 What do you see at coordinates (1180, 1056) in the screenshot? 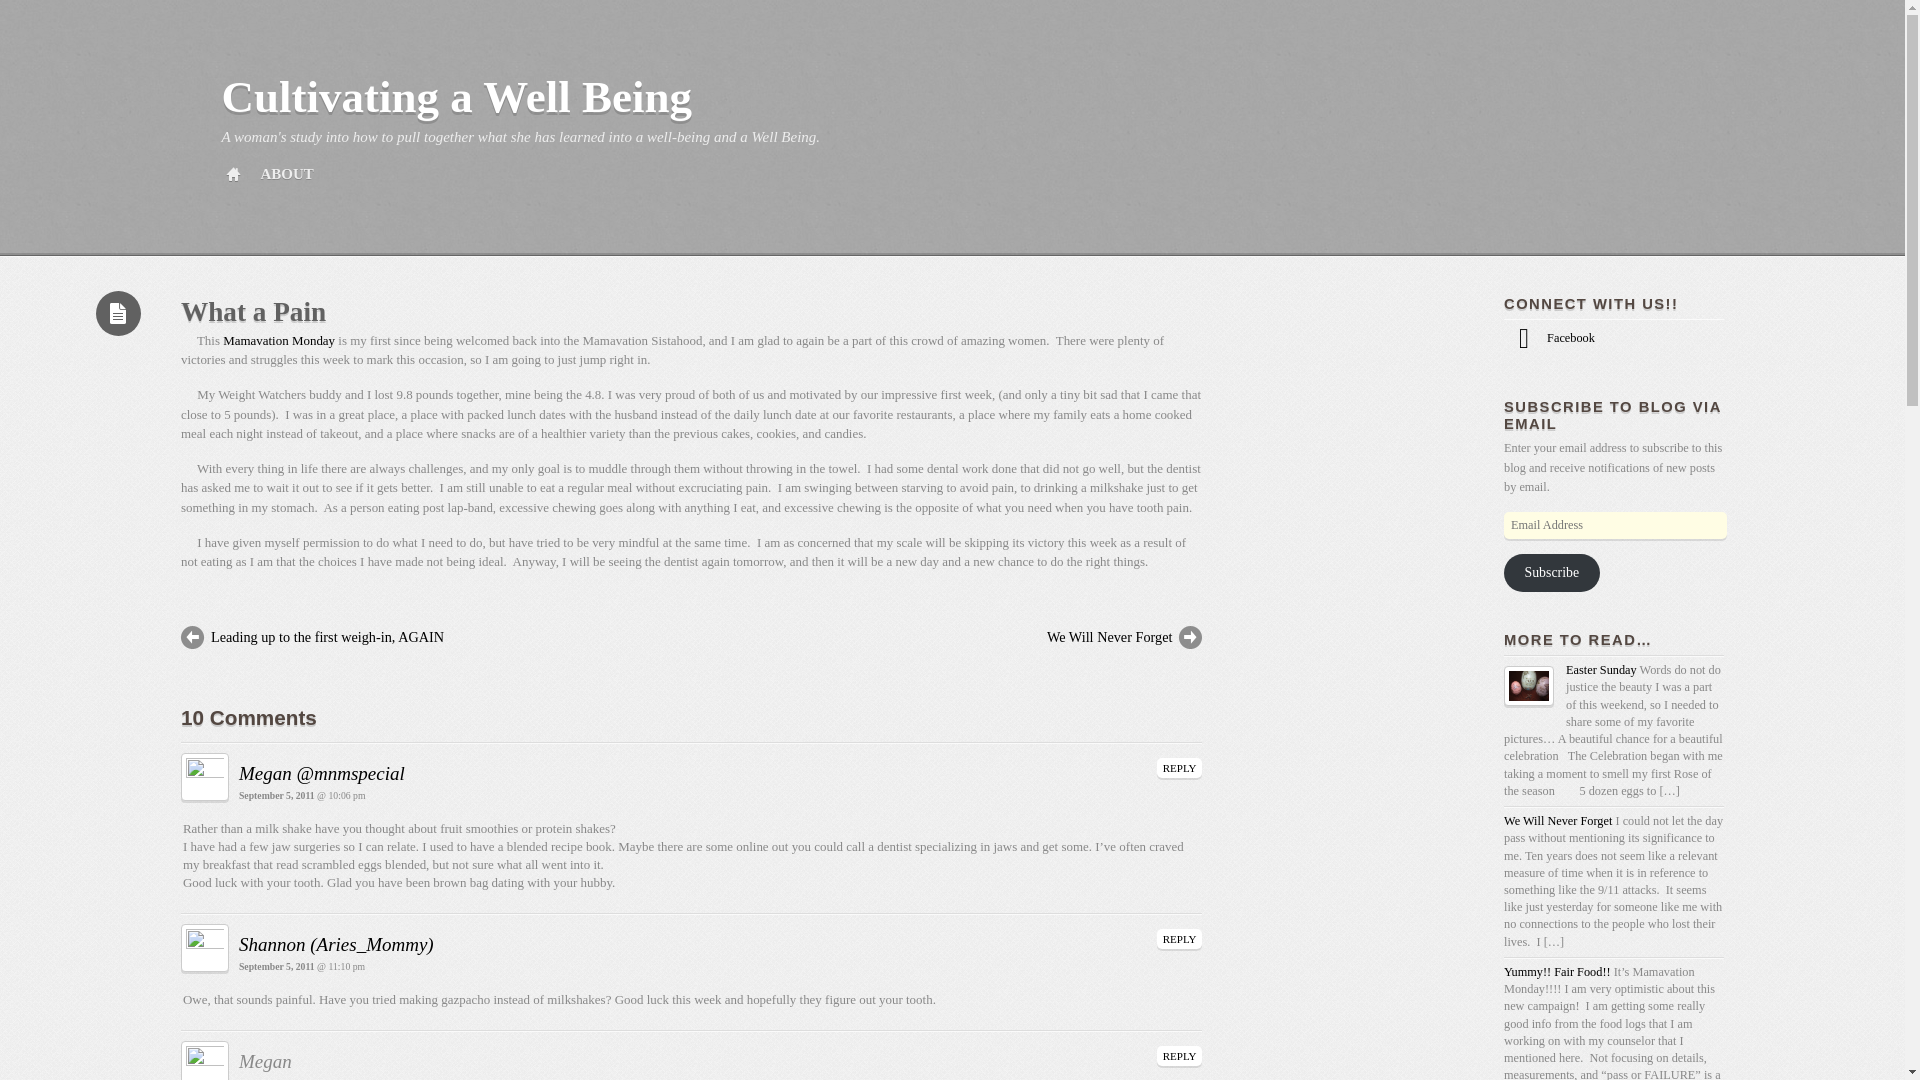
I see `REPLY` at bounding box center [1180, 1056].